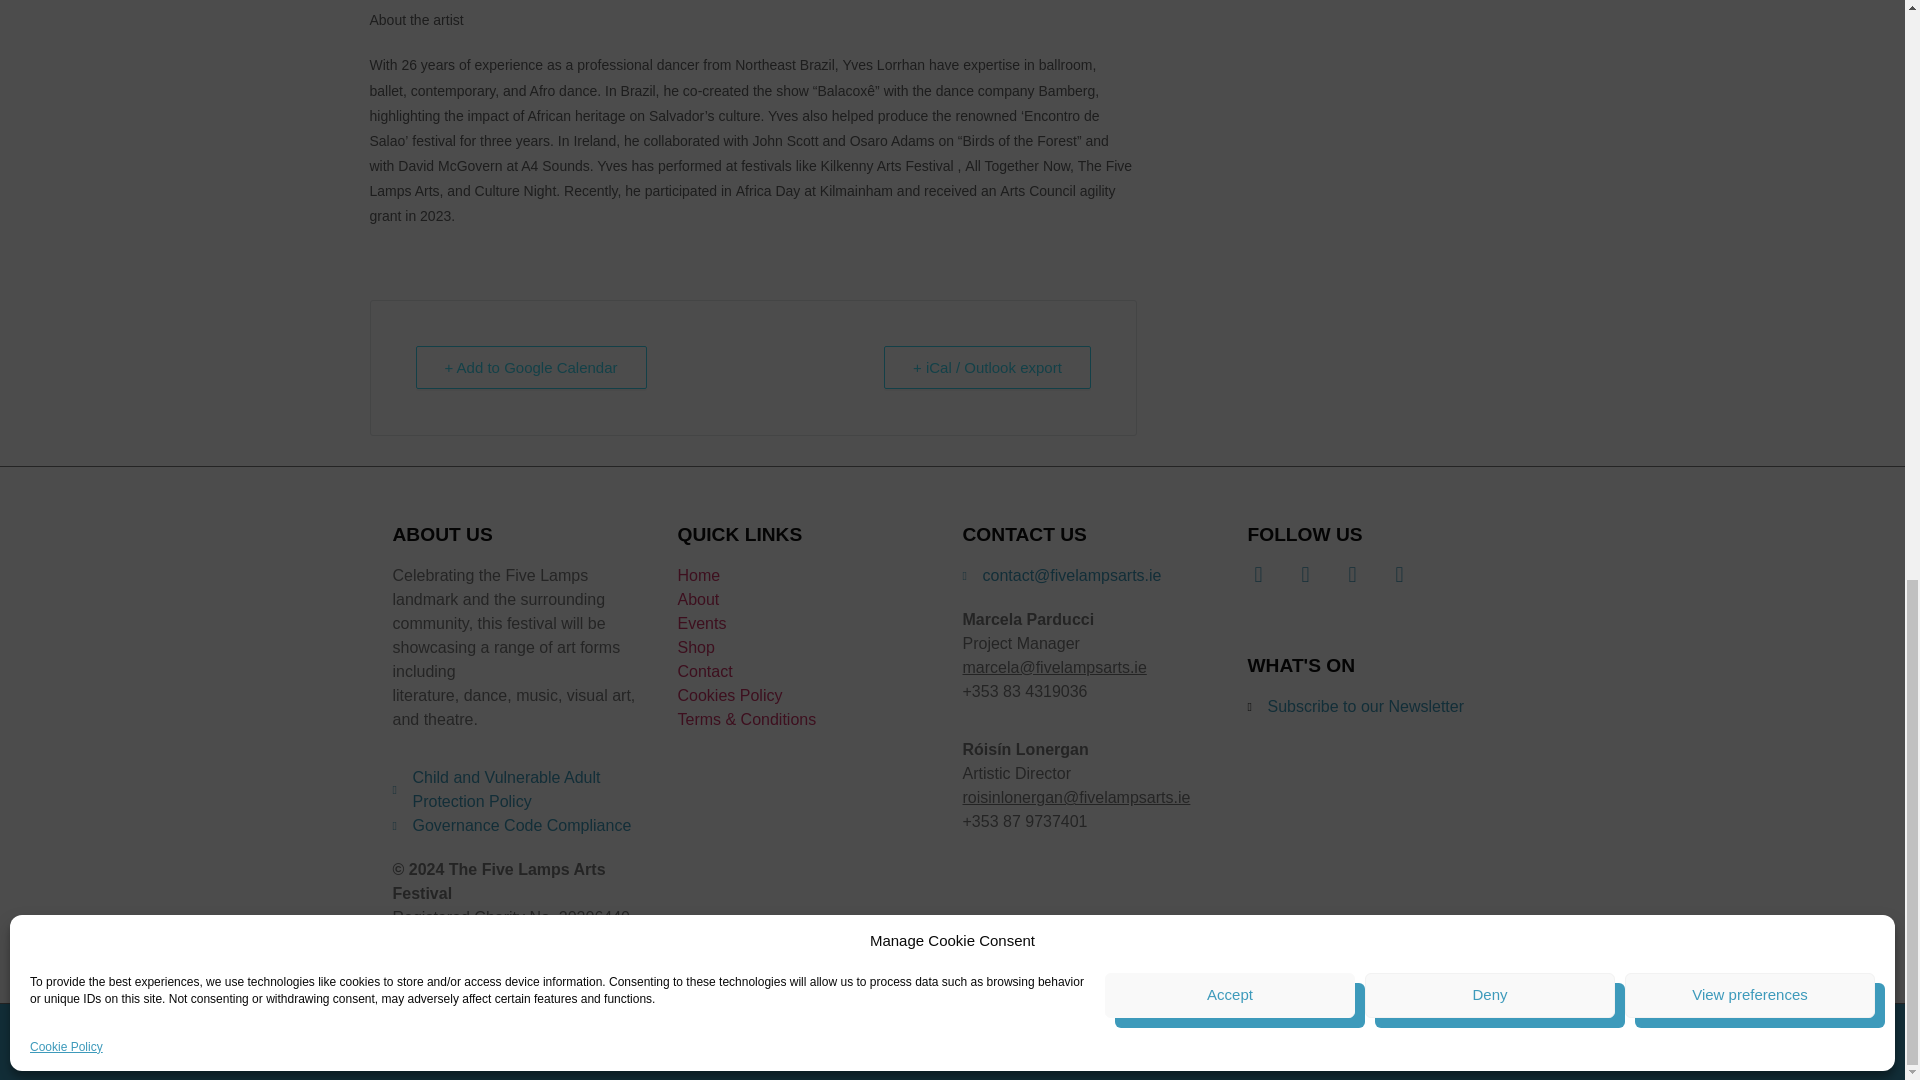 The image size is (1920, 1080). I want to click on View preferences, so click(1750, 274).